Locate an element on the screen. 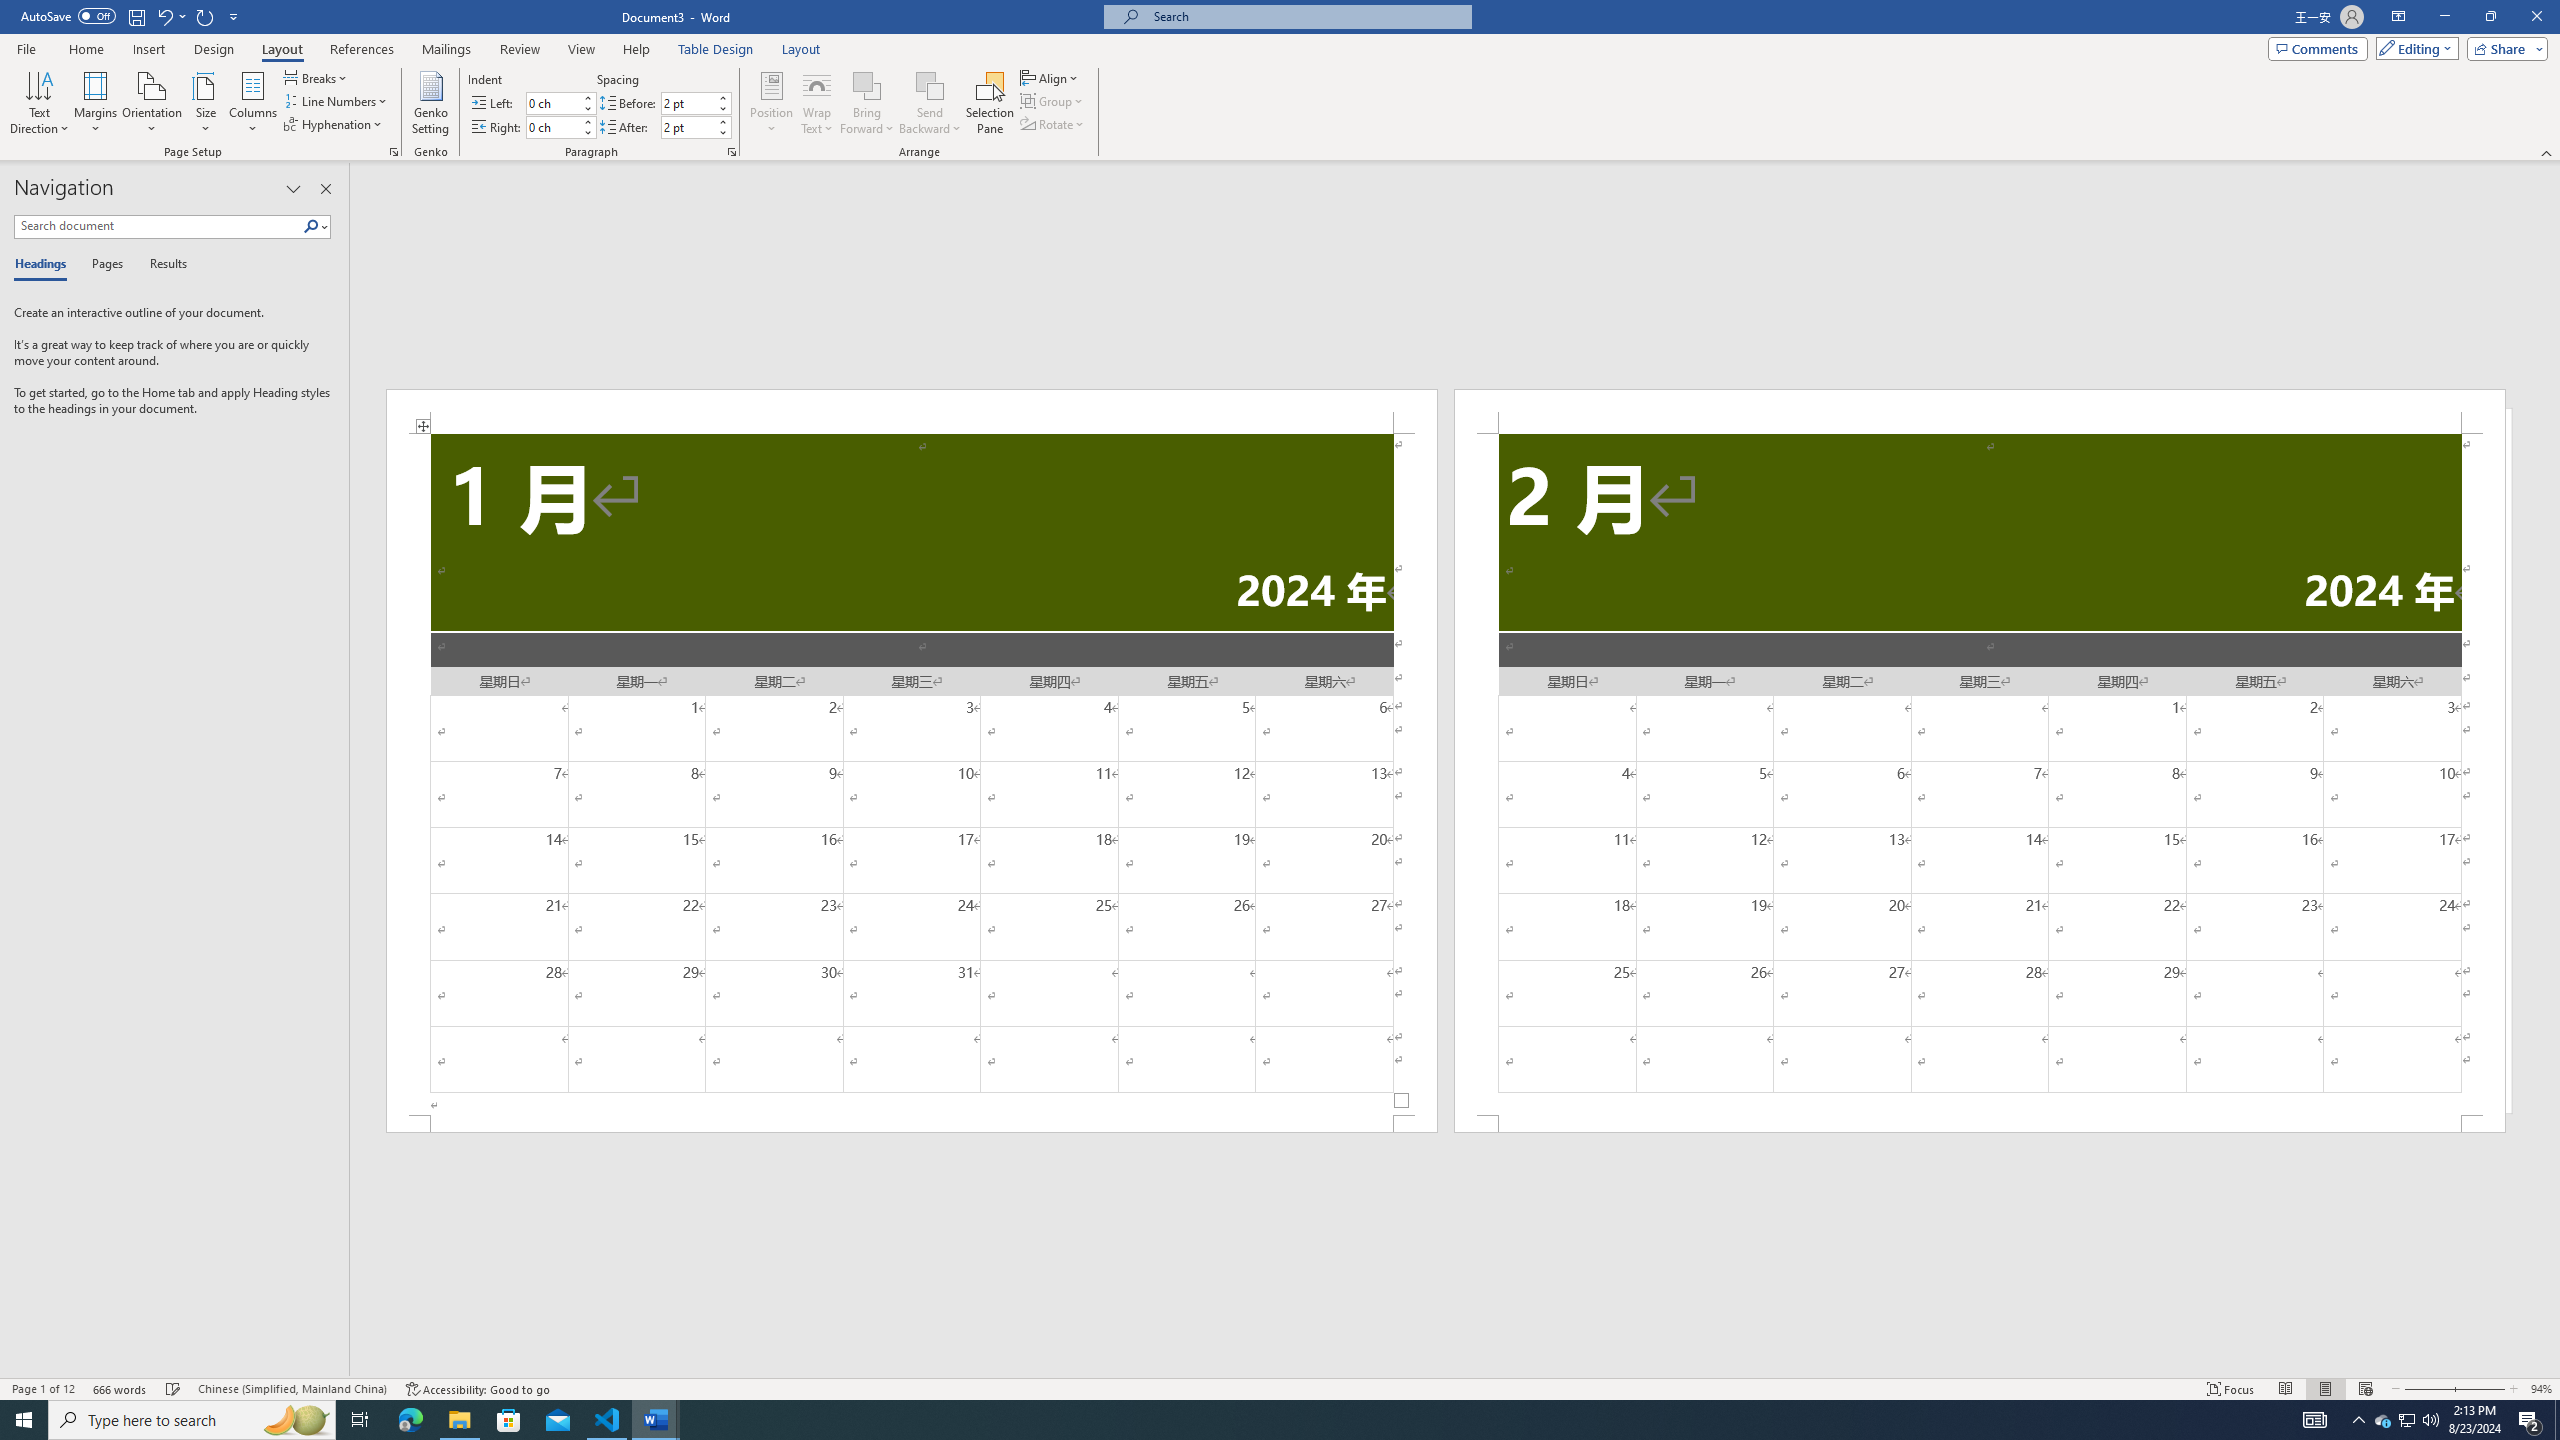 Image resolution: width=2560 pixels, height=1440 pixels. Page Number Page 1 of 12 is located at coordinates (43, 1389).